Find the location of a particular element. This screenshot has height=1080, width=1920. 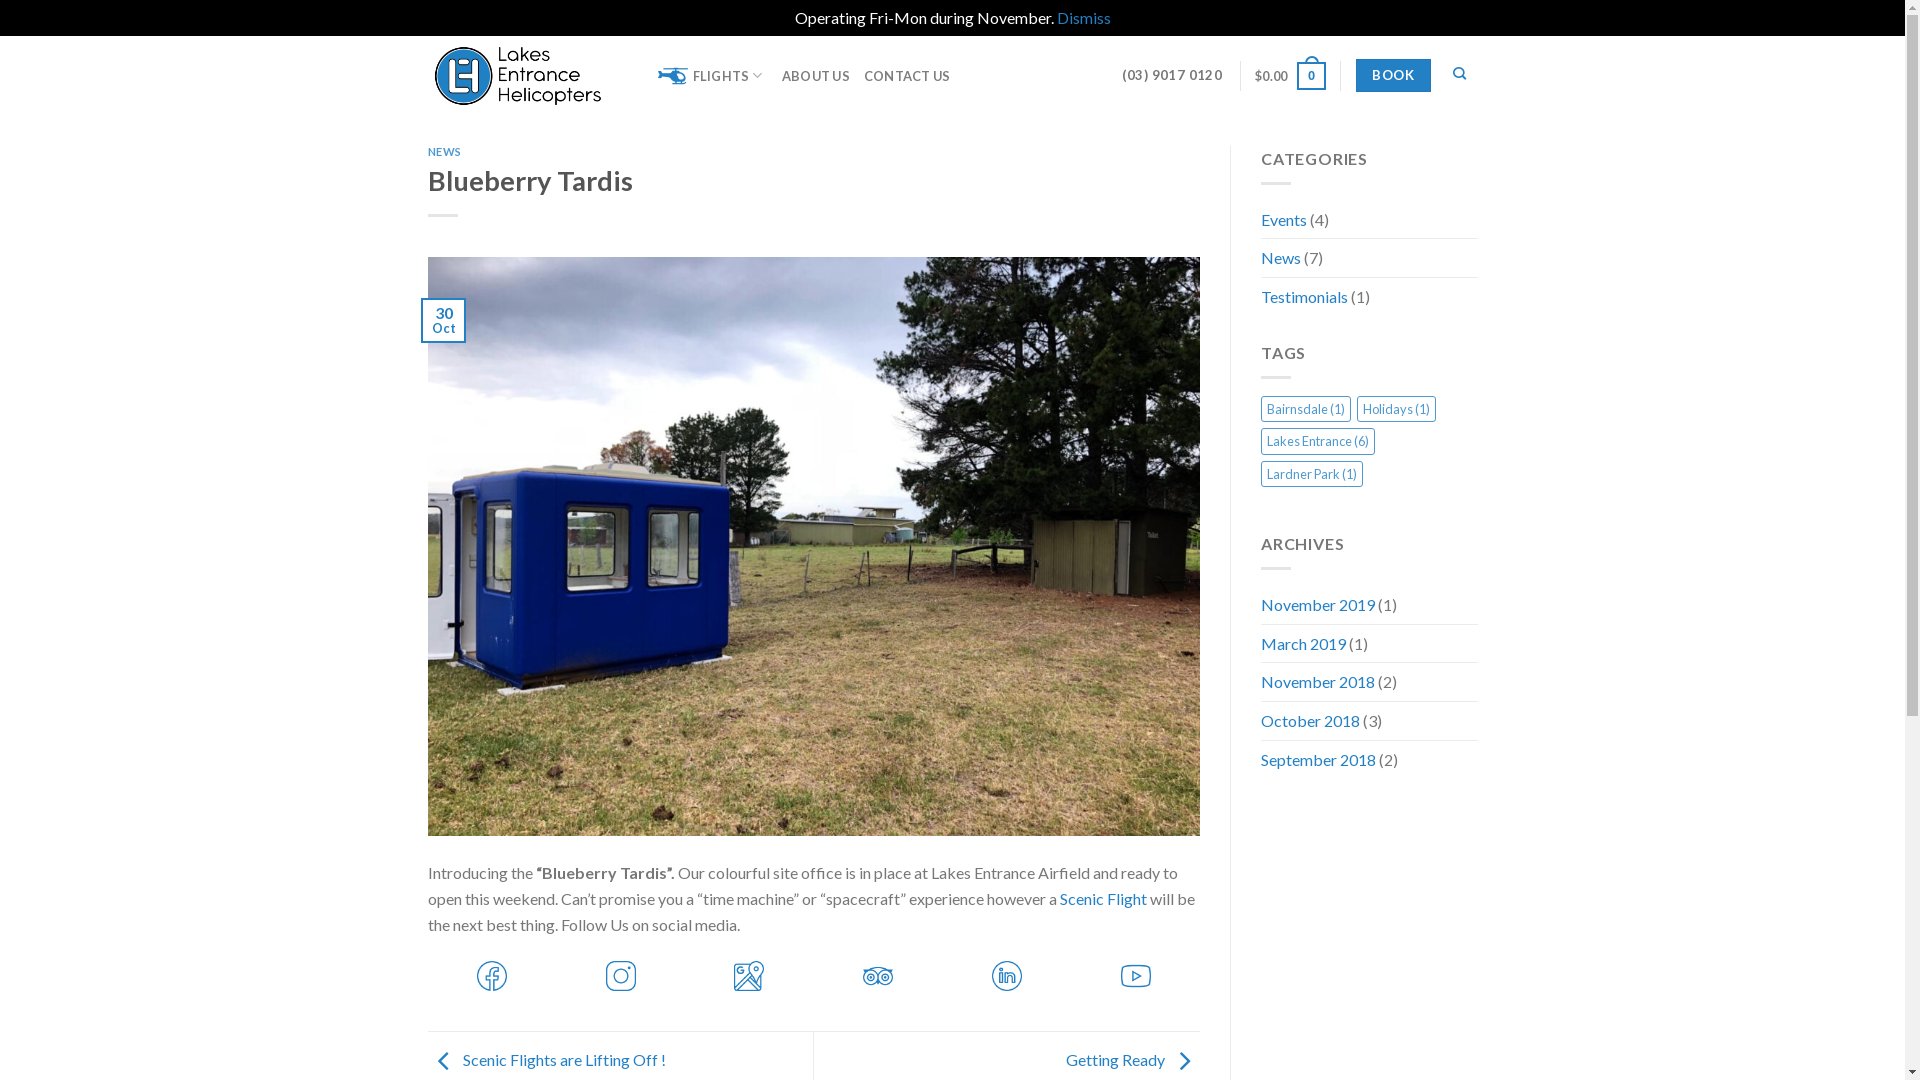

Events is located at coordinates (1284, 220).